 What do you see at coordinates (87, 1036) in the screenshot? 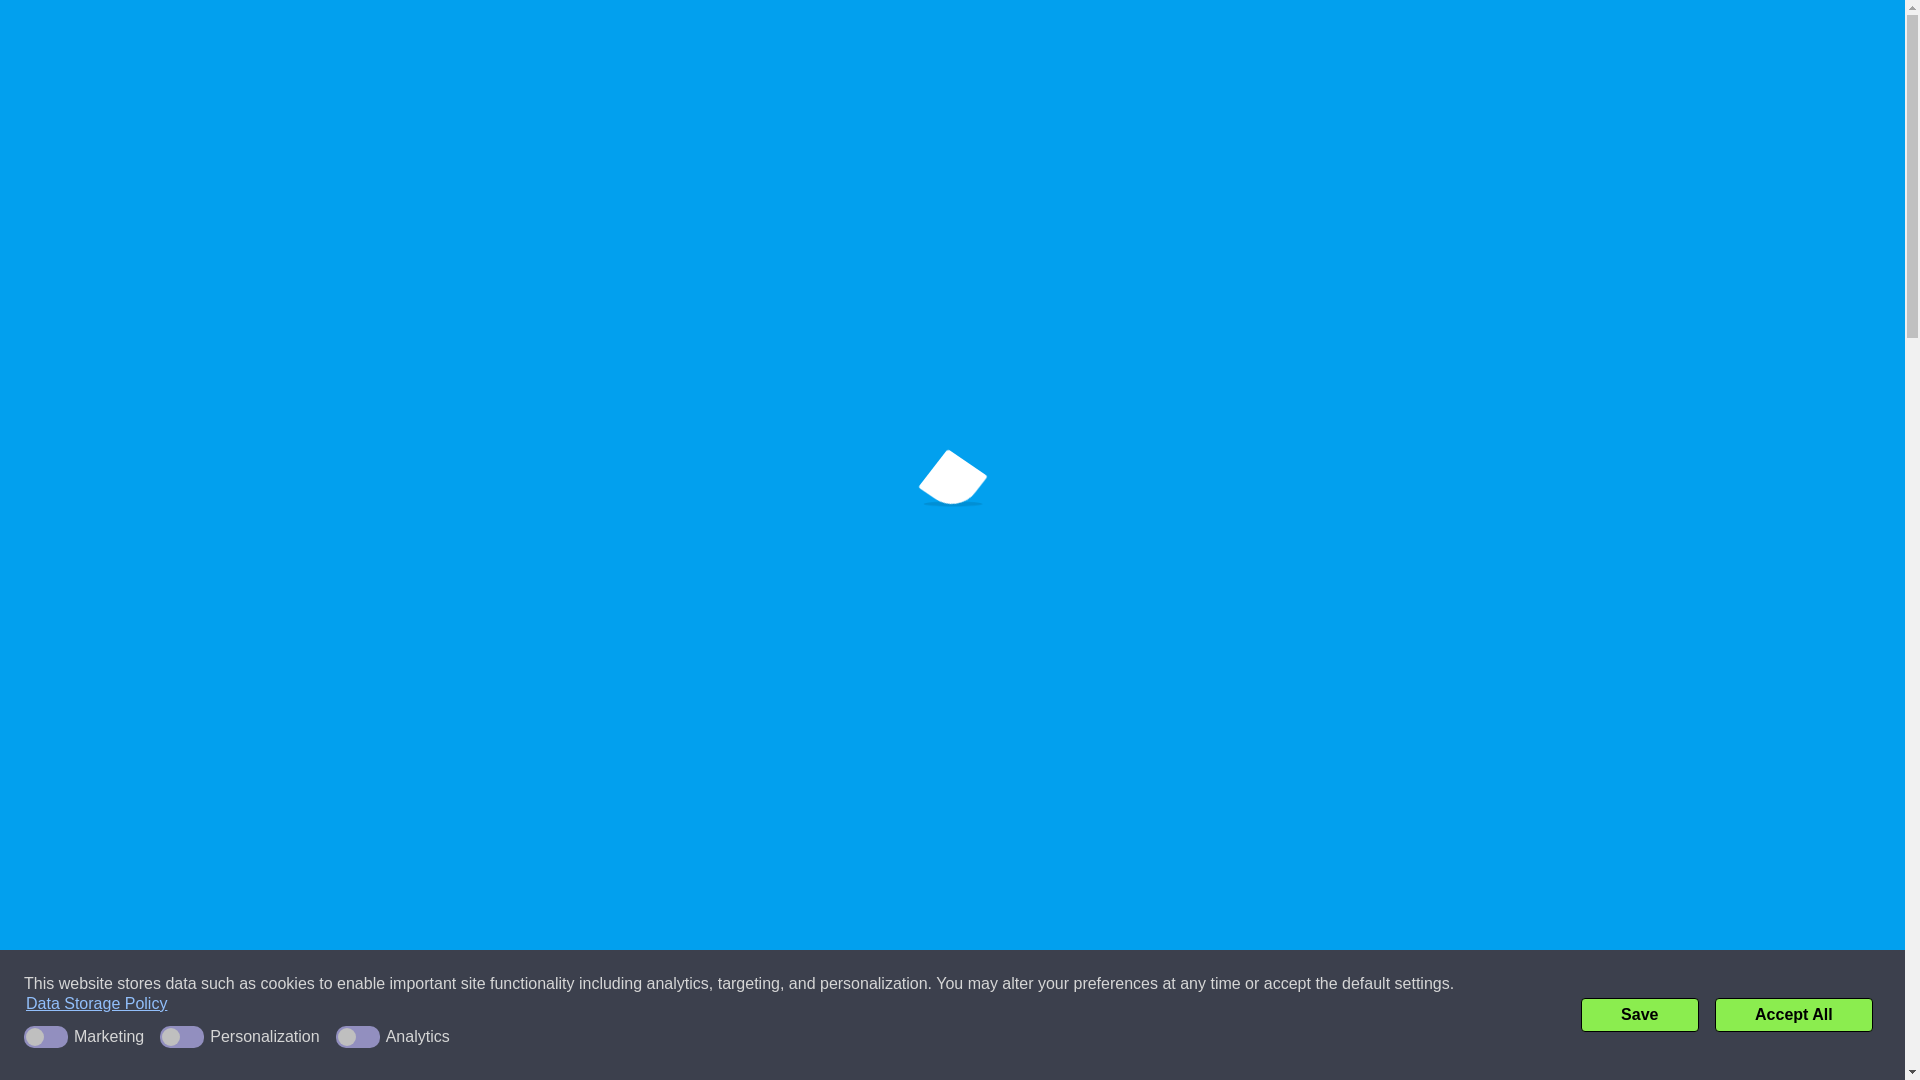
I see `Marketing` at bounding box center [87, 1036].